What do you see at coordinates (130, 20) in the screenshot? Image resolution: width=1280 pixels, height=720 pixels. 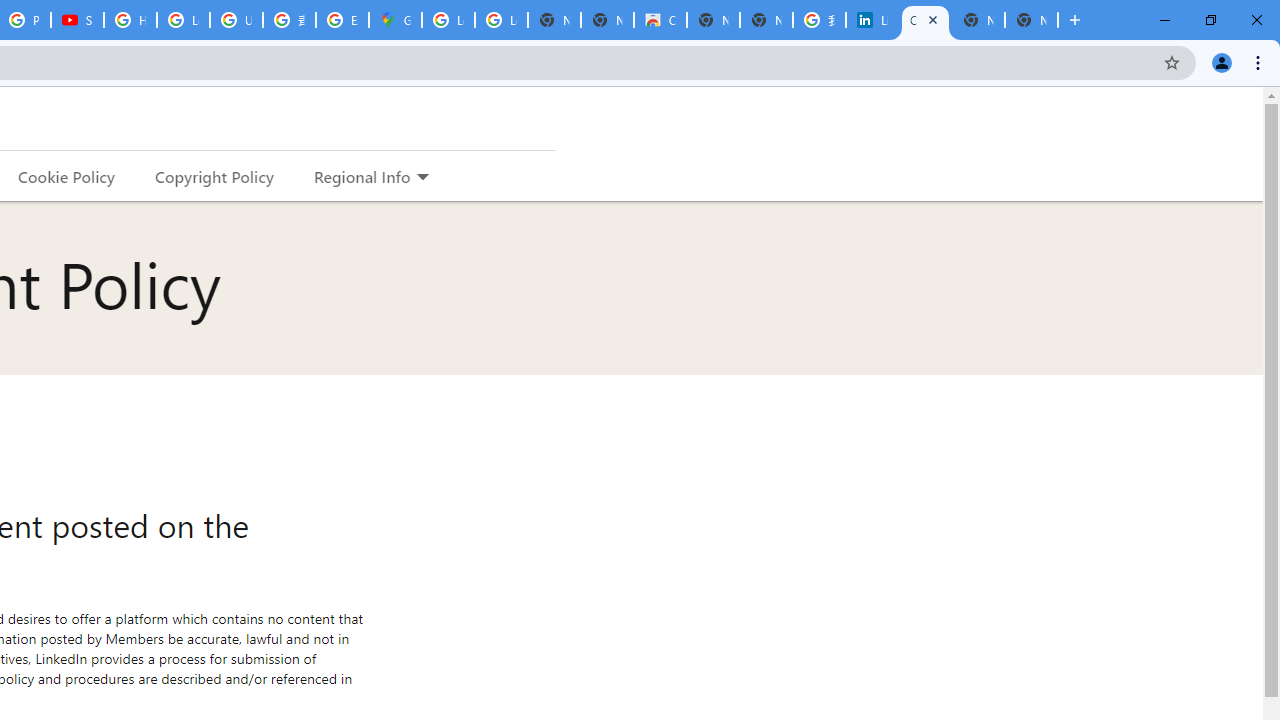 I see `How Chrome protects your passwords - Google Chrome Help` at bounding box center [130, 20].